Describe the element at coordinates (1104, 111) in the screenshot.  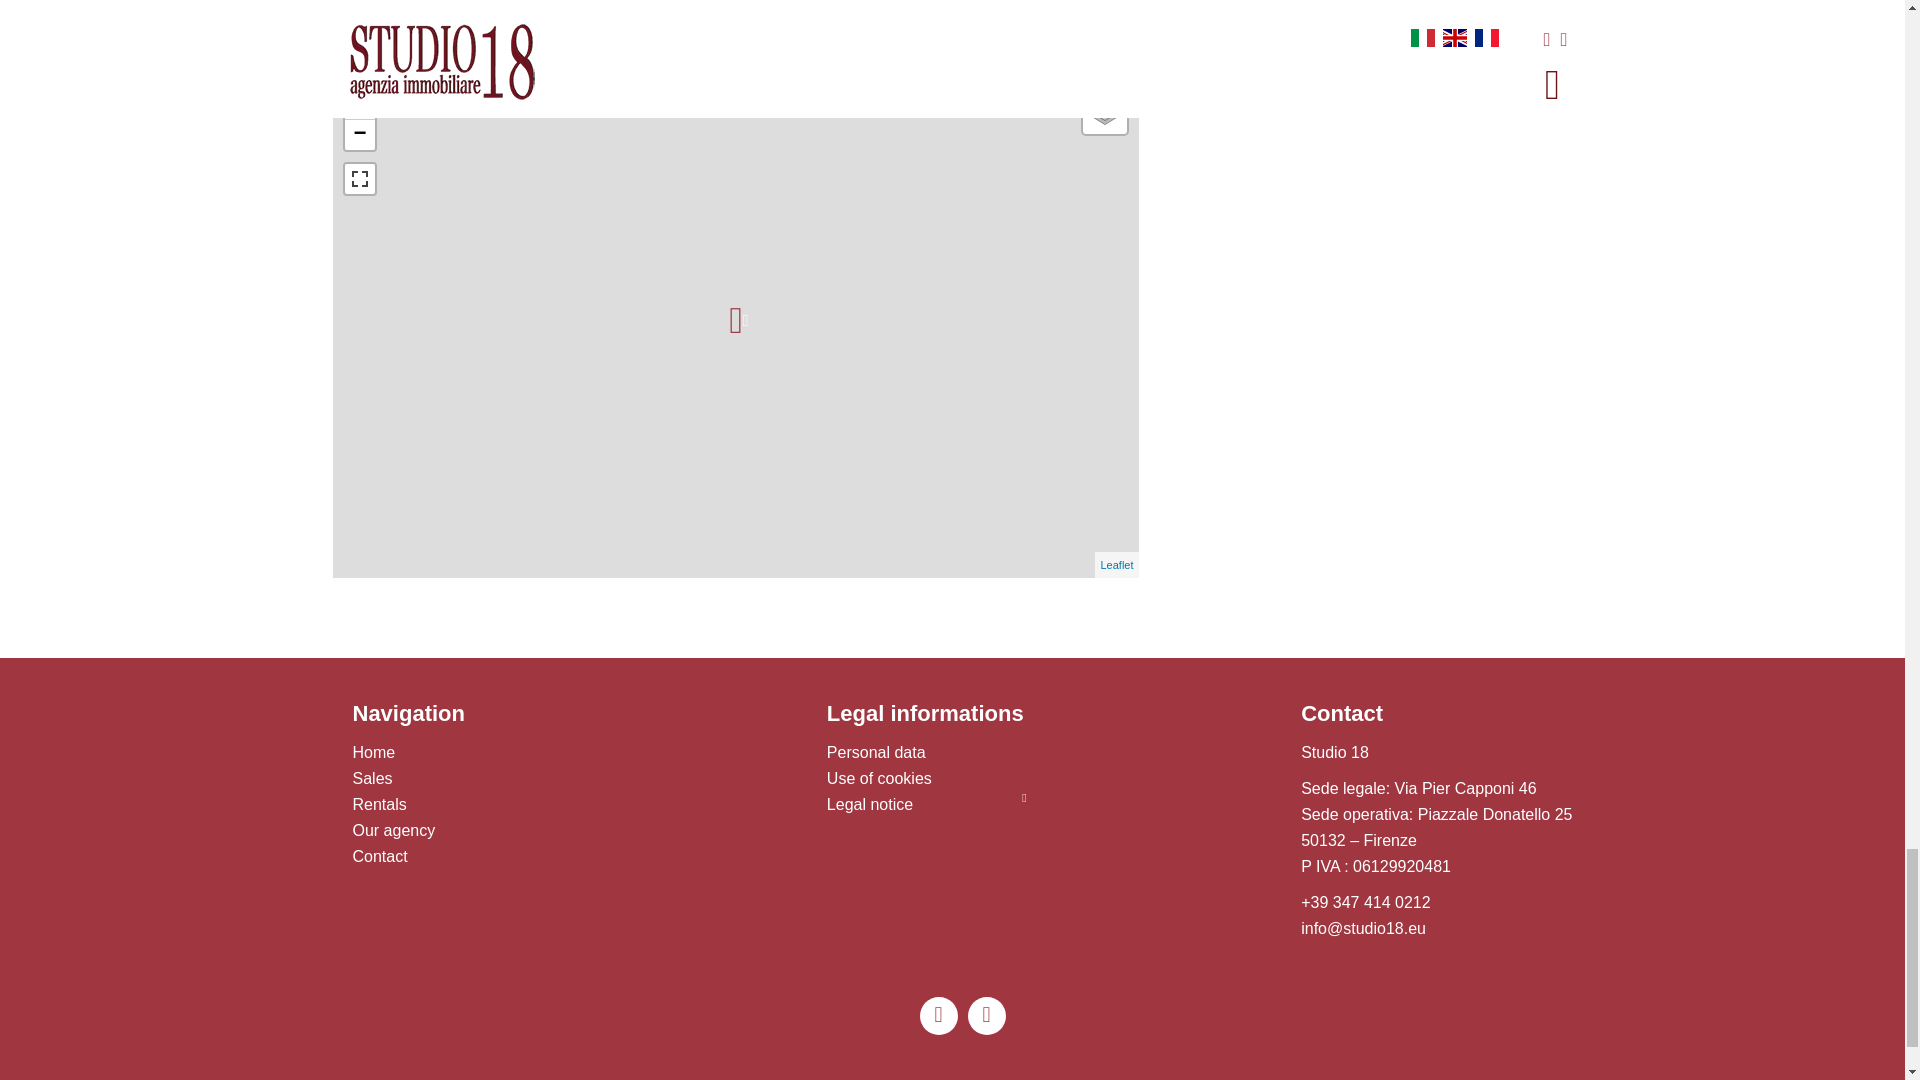
I see `Layers` at that location.